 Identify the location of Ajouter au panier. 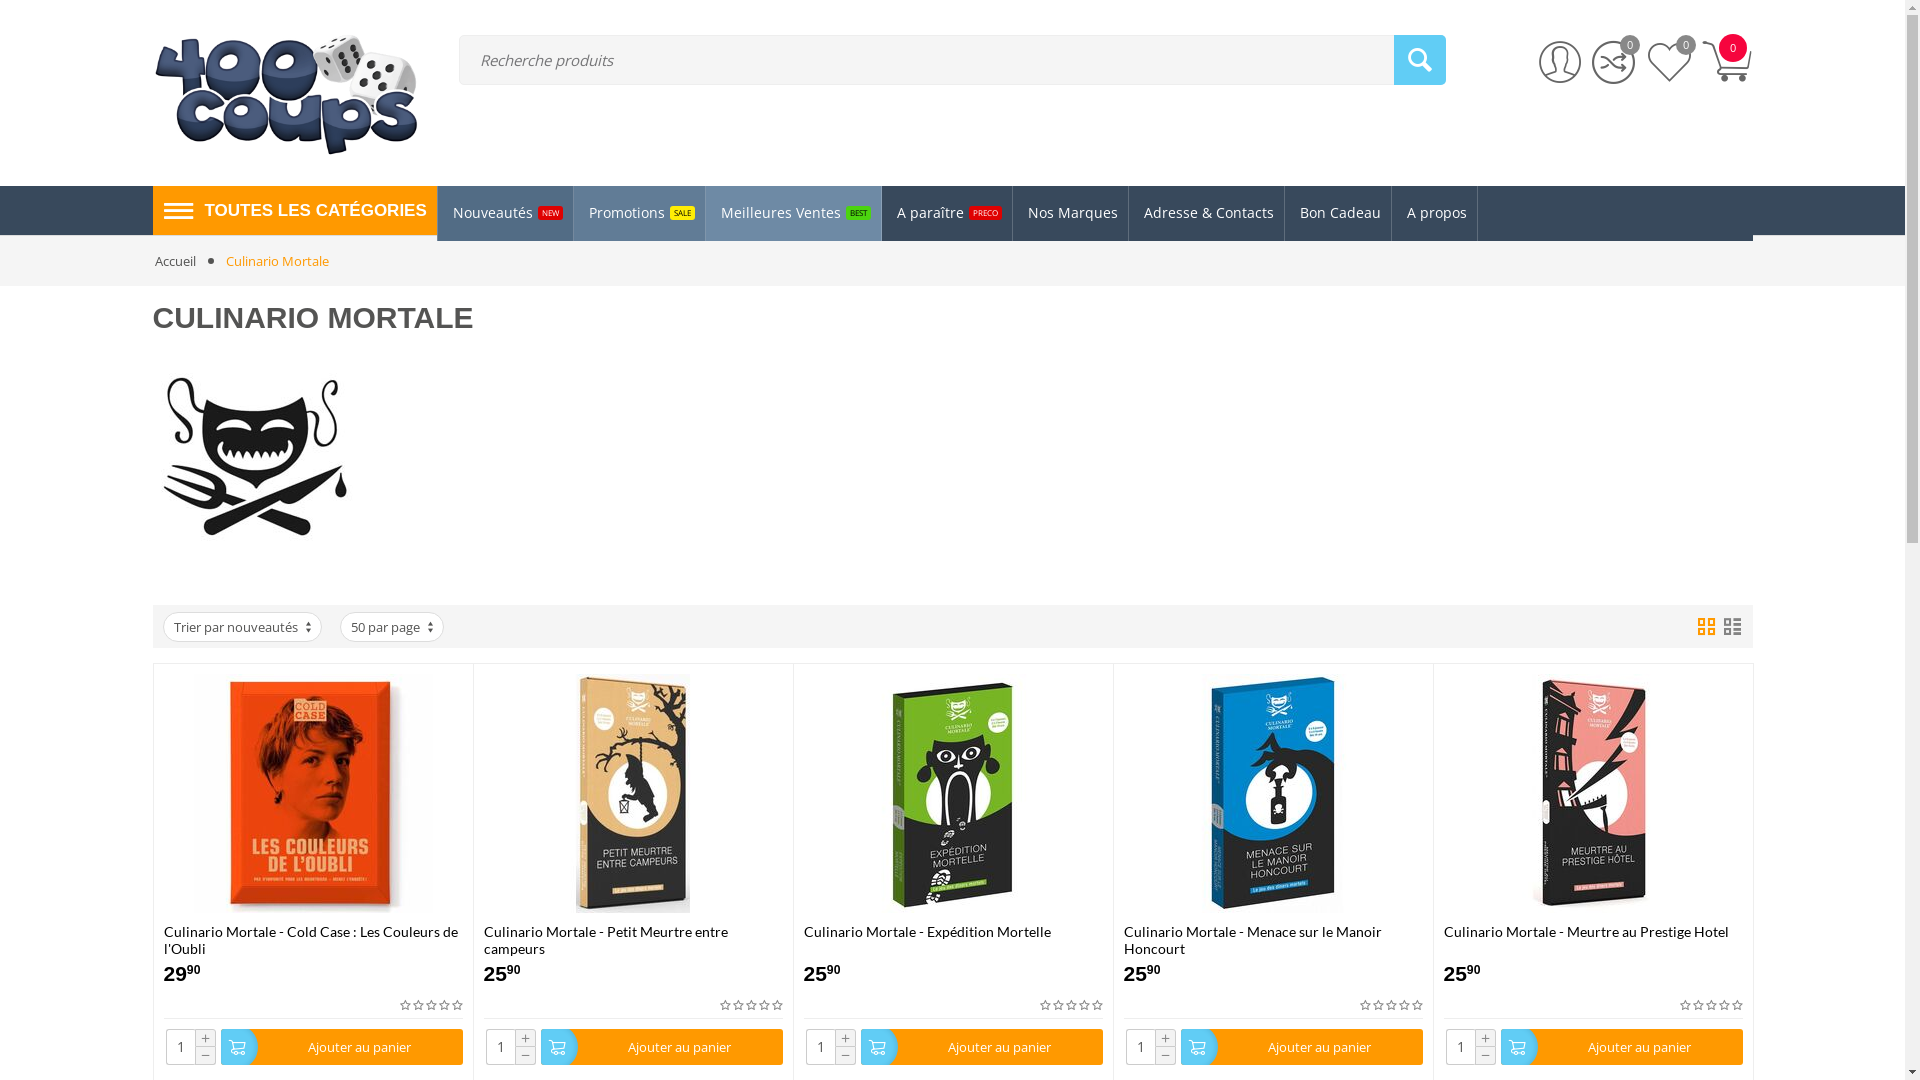
(341, 1048).